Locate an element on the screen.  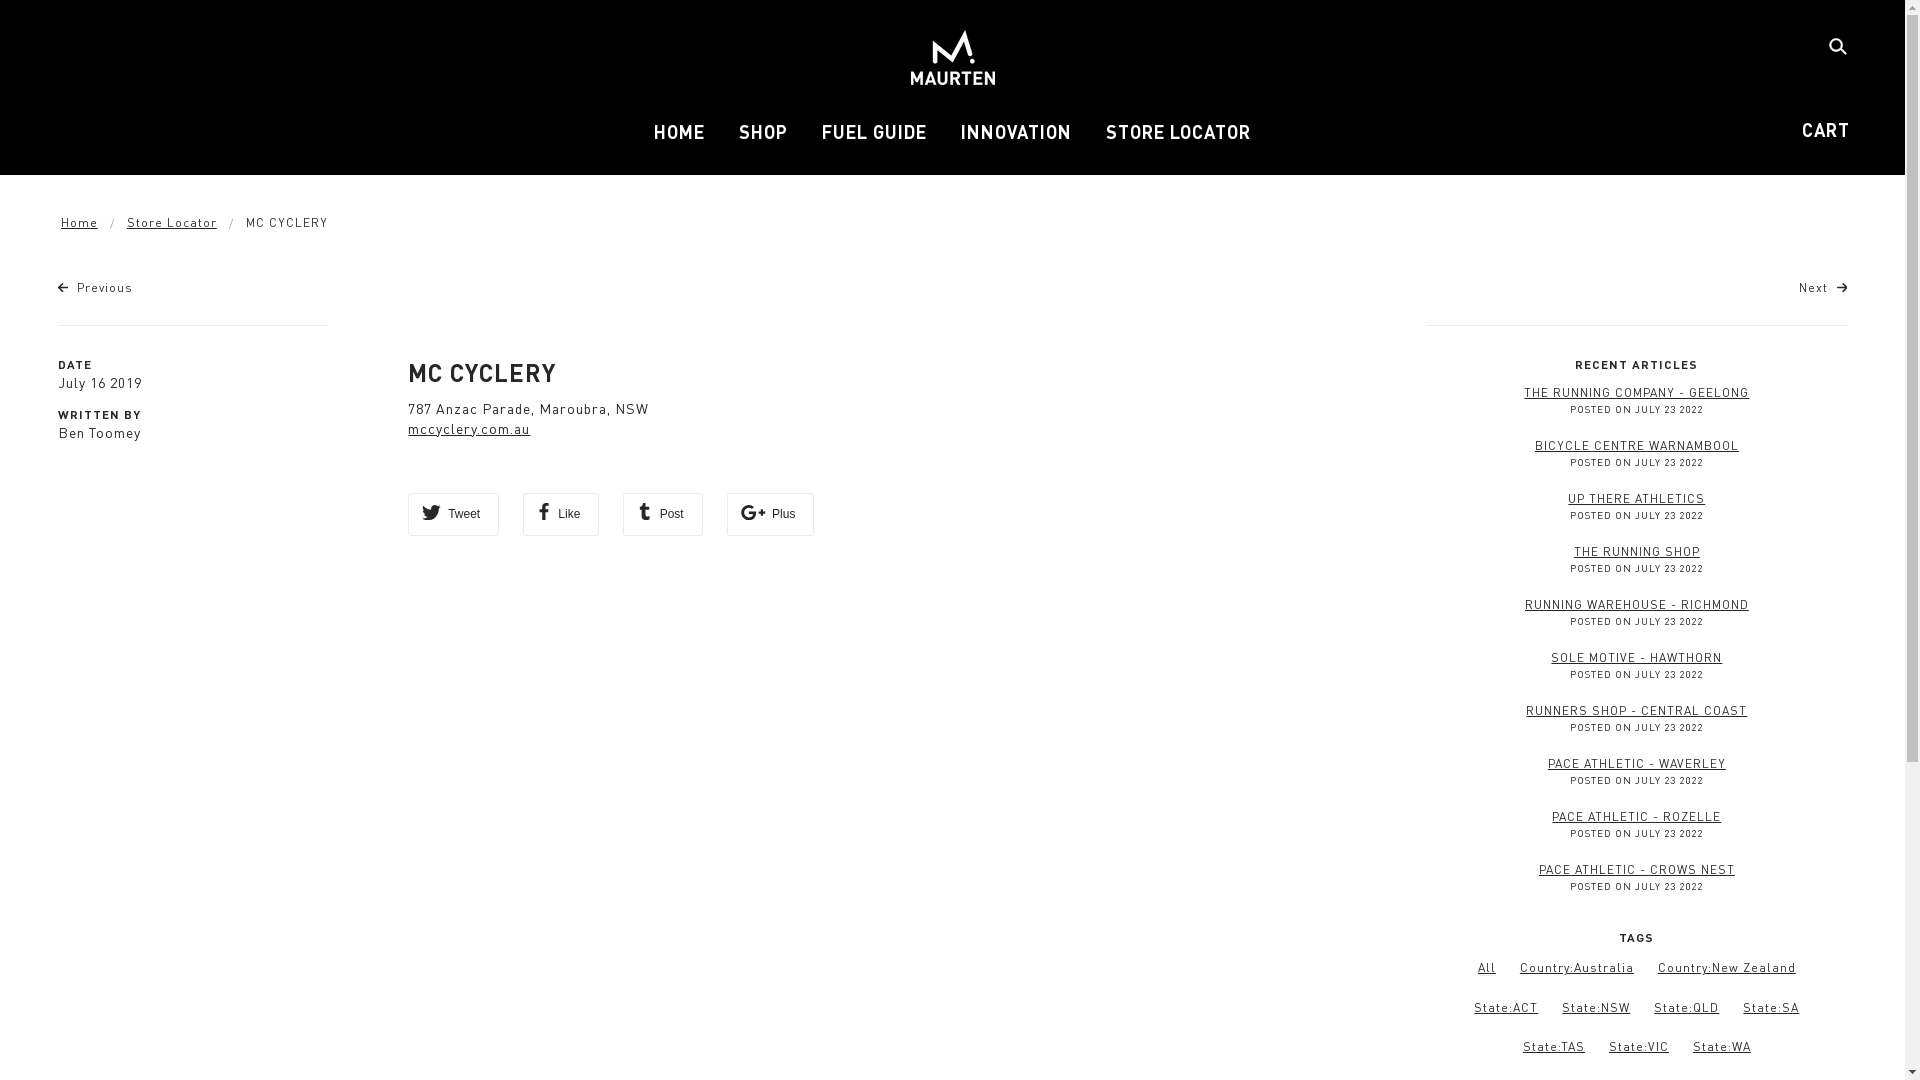
Store Locator is located at coordinates (172, 222).